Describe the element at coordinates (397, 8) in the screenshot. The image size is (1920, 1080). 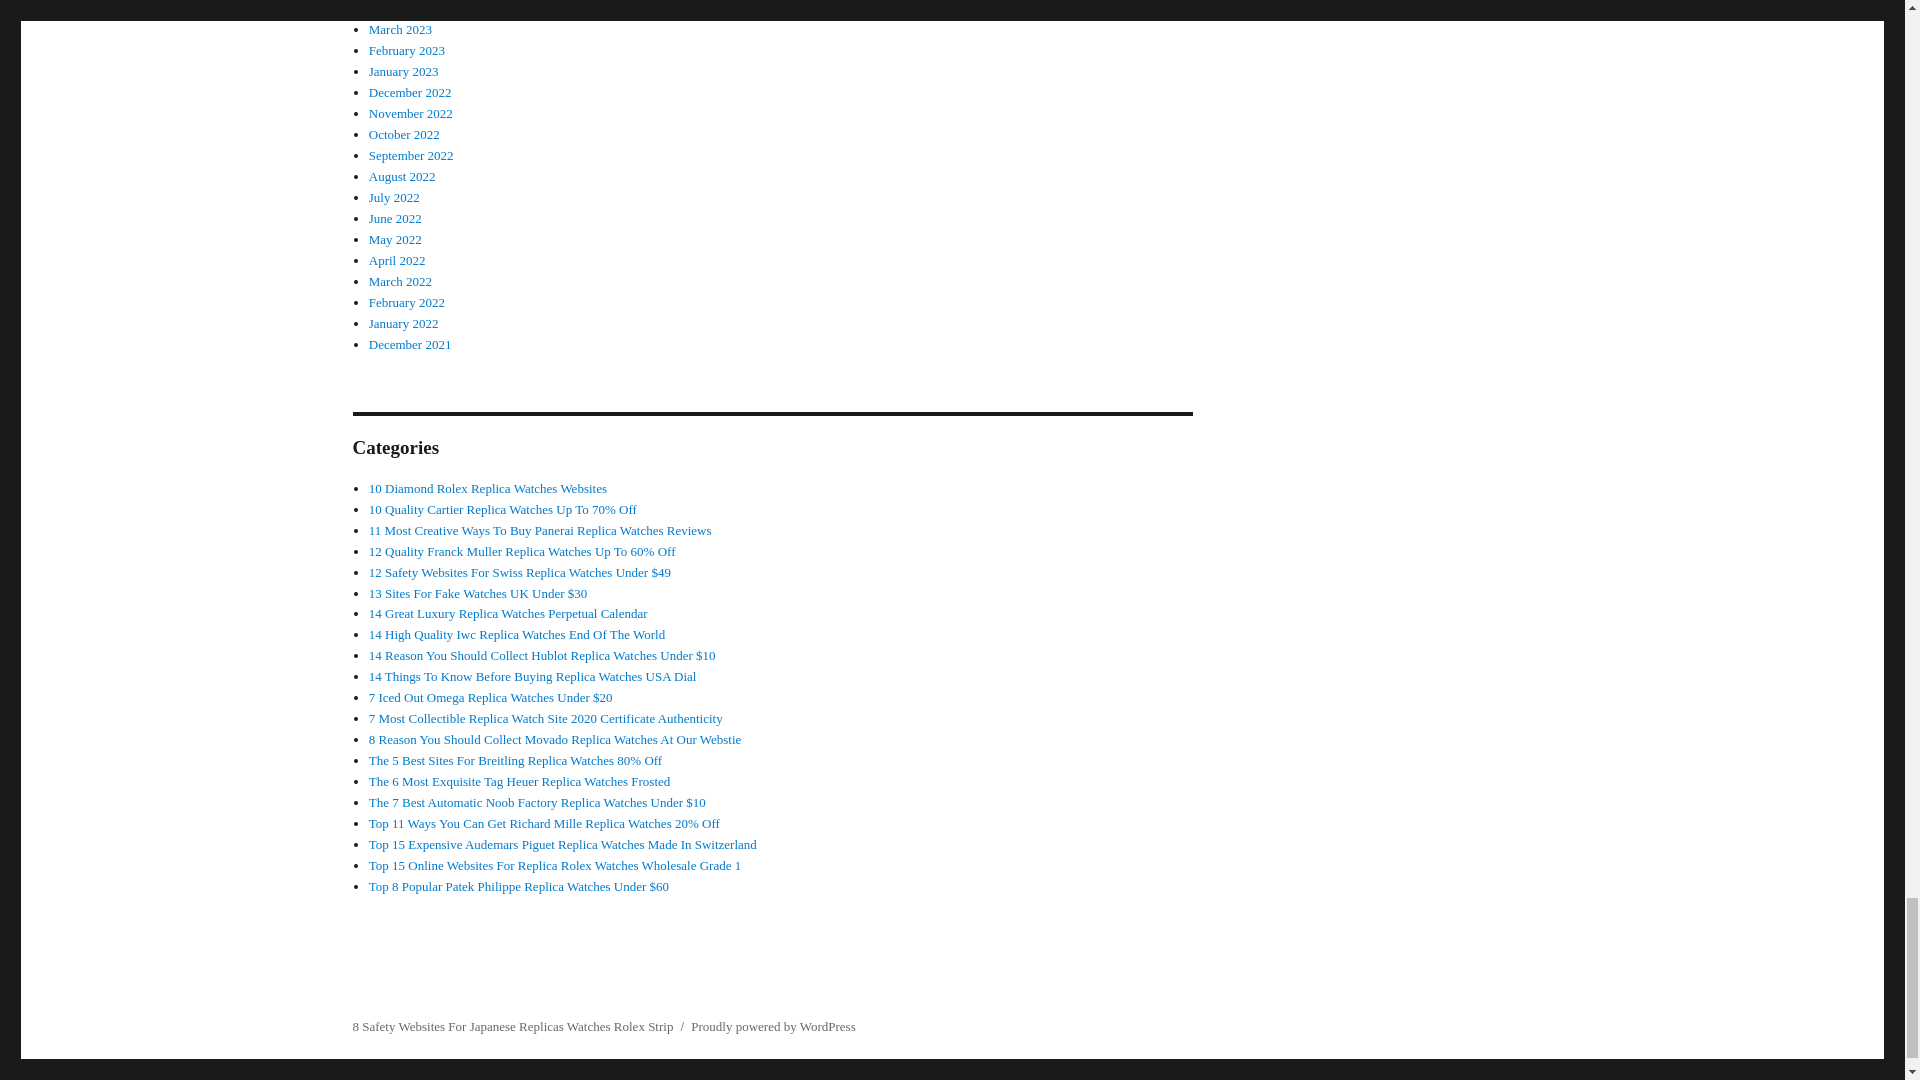
I see `April 2023` at that location.